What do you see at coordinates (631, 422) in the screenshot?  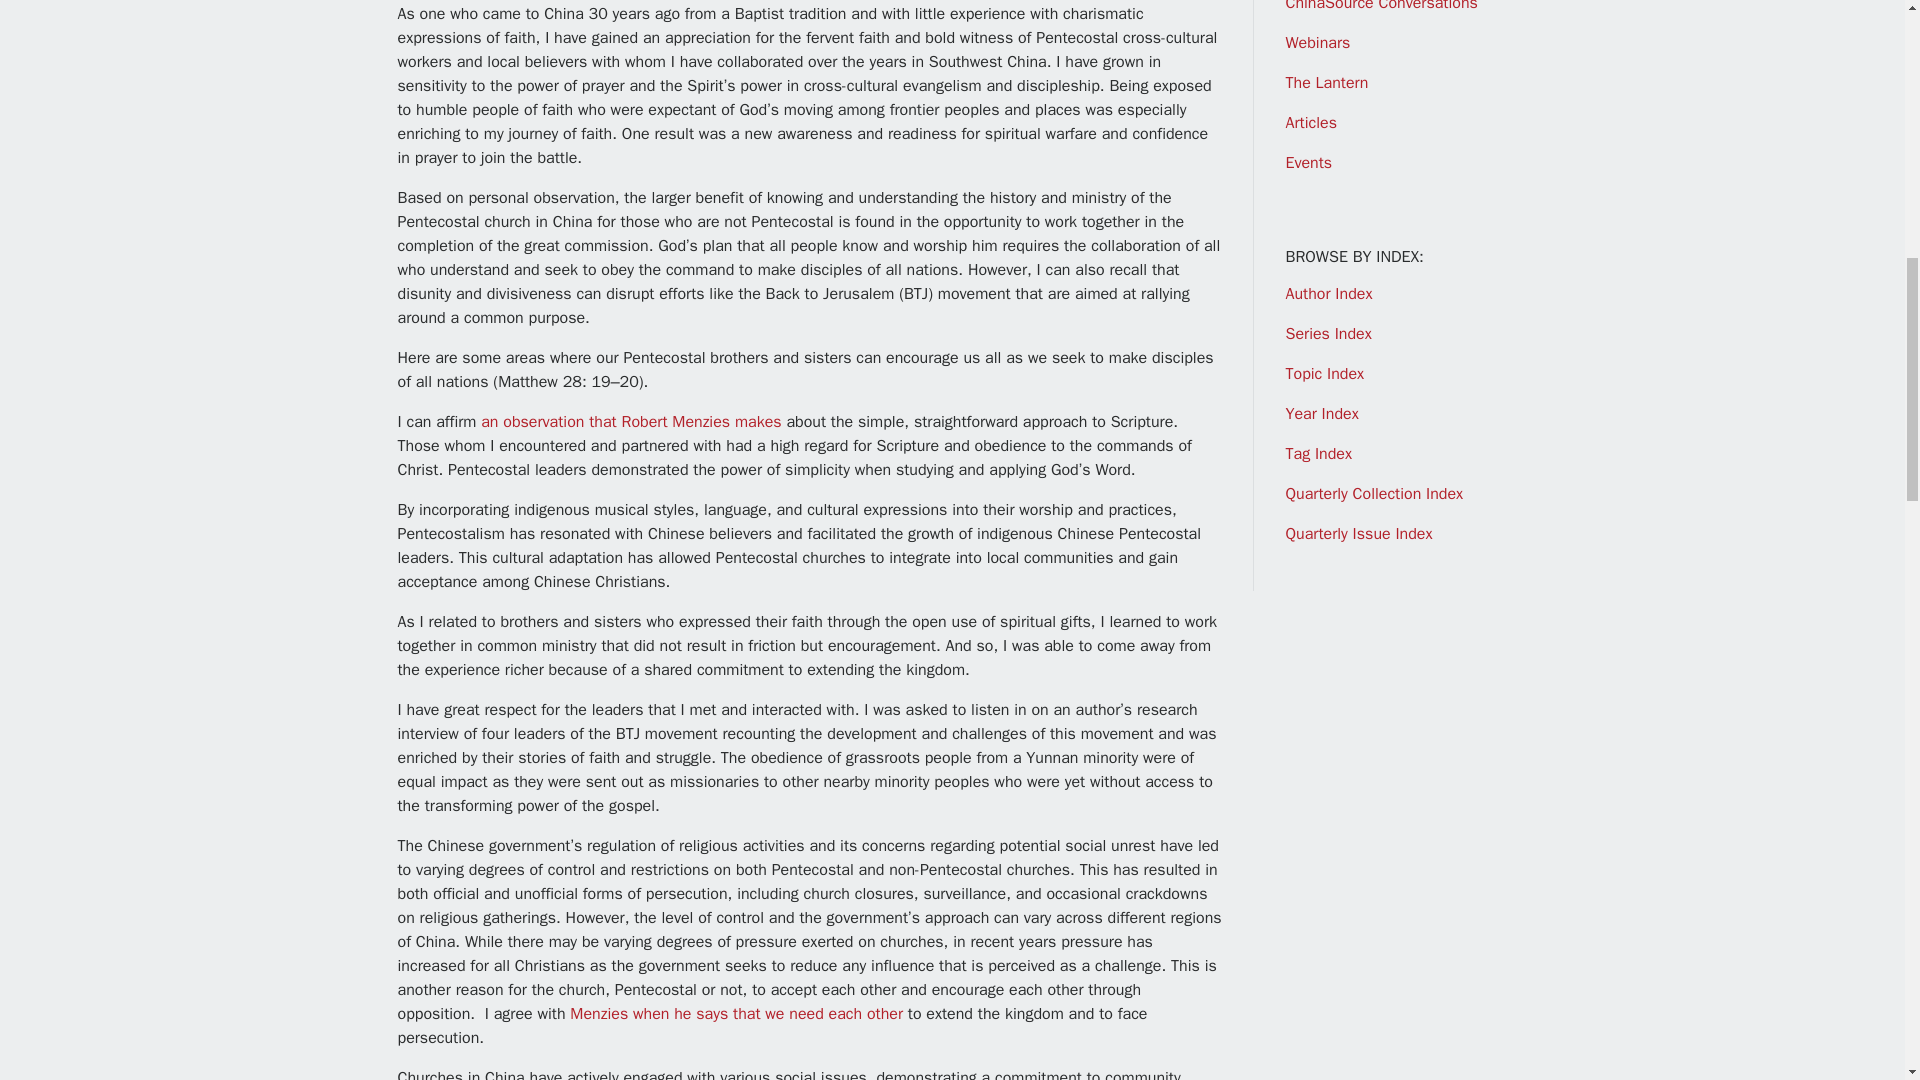 I see `an observation that Robert Menzies makes` at bounding box center [631, 422].